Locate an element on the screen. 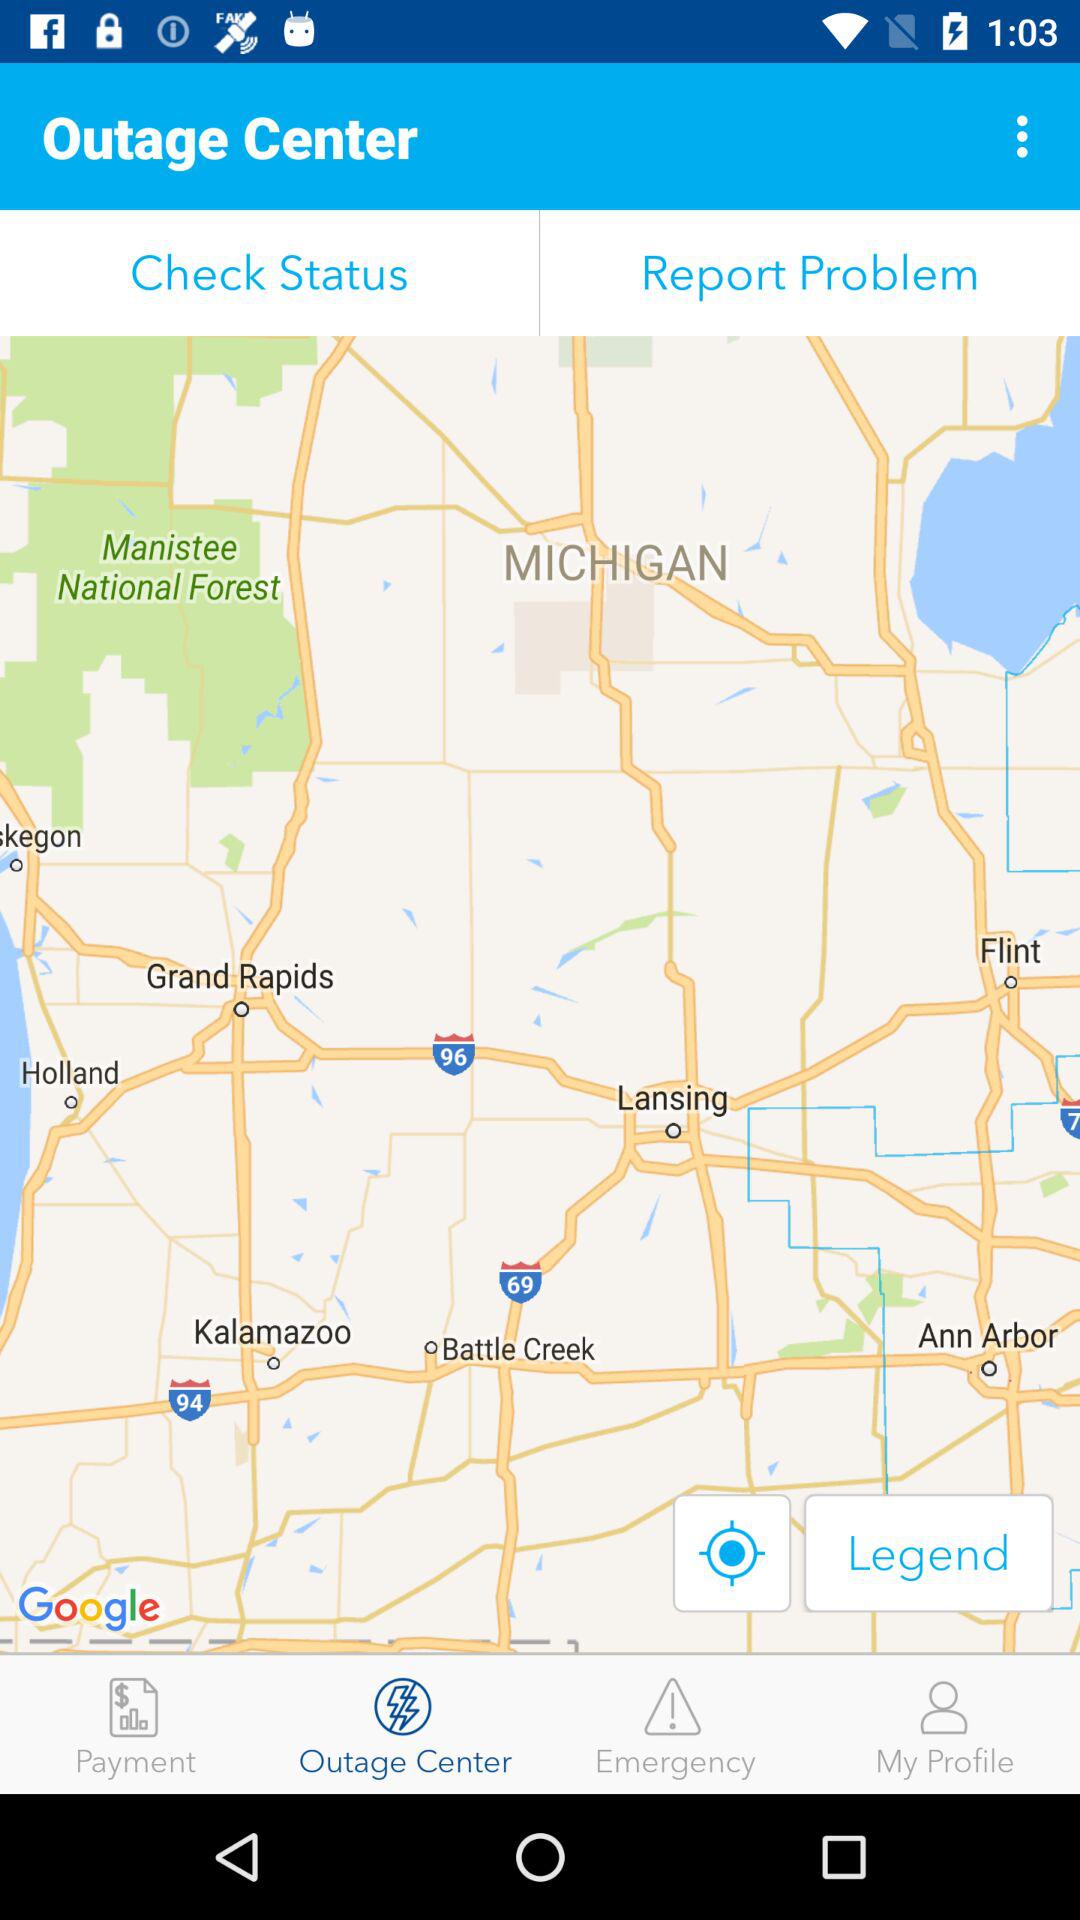 This screenshot has height=1920, width=1080. turn on the icon to the right of the check status is located at coordinates (810, 272).